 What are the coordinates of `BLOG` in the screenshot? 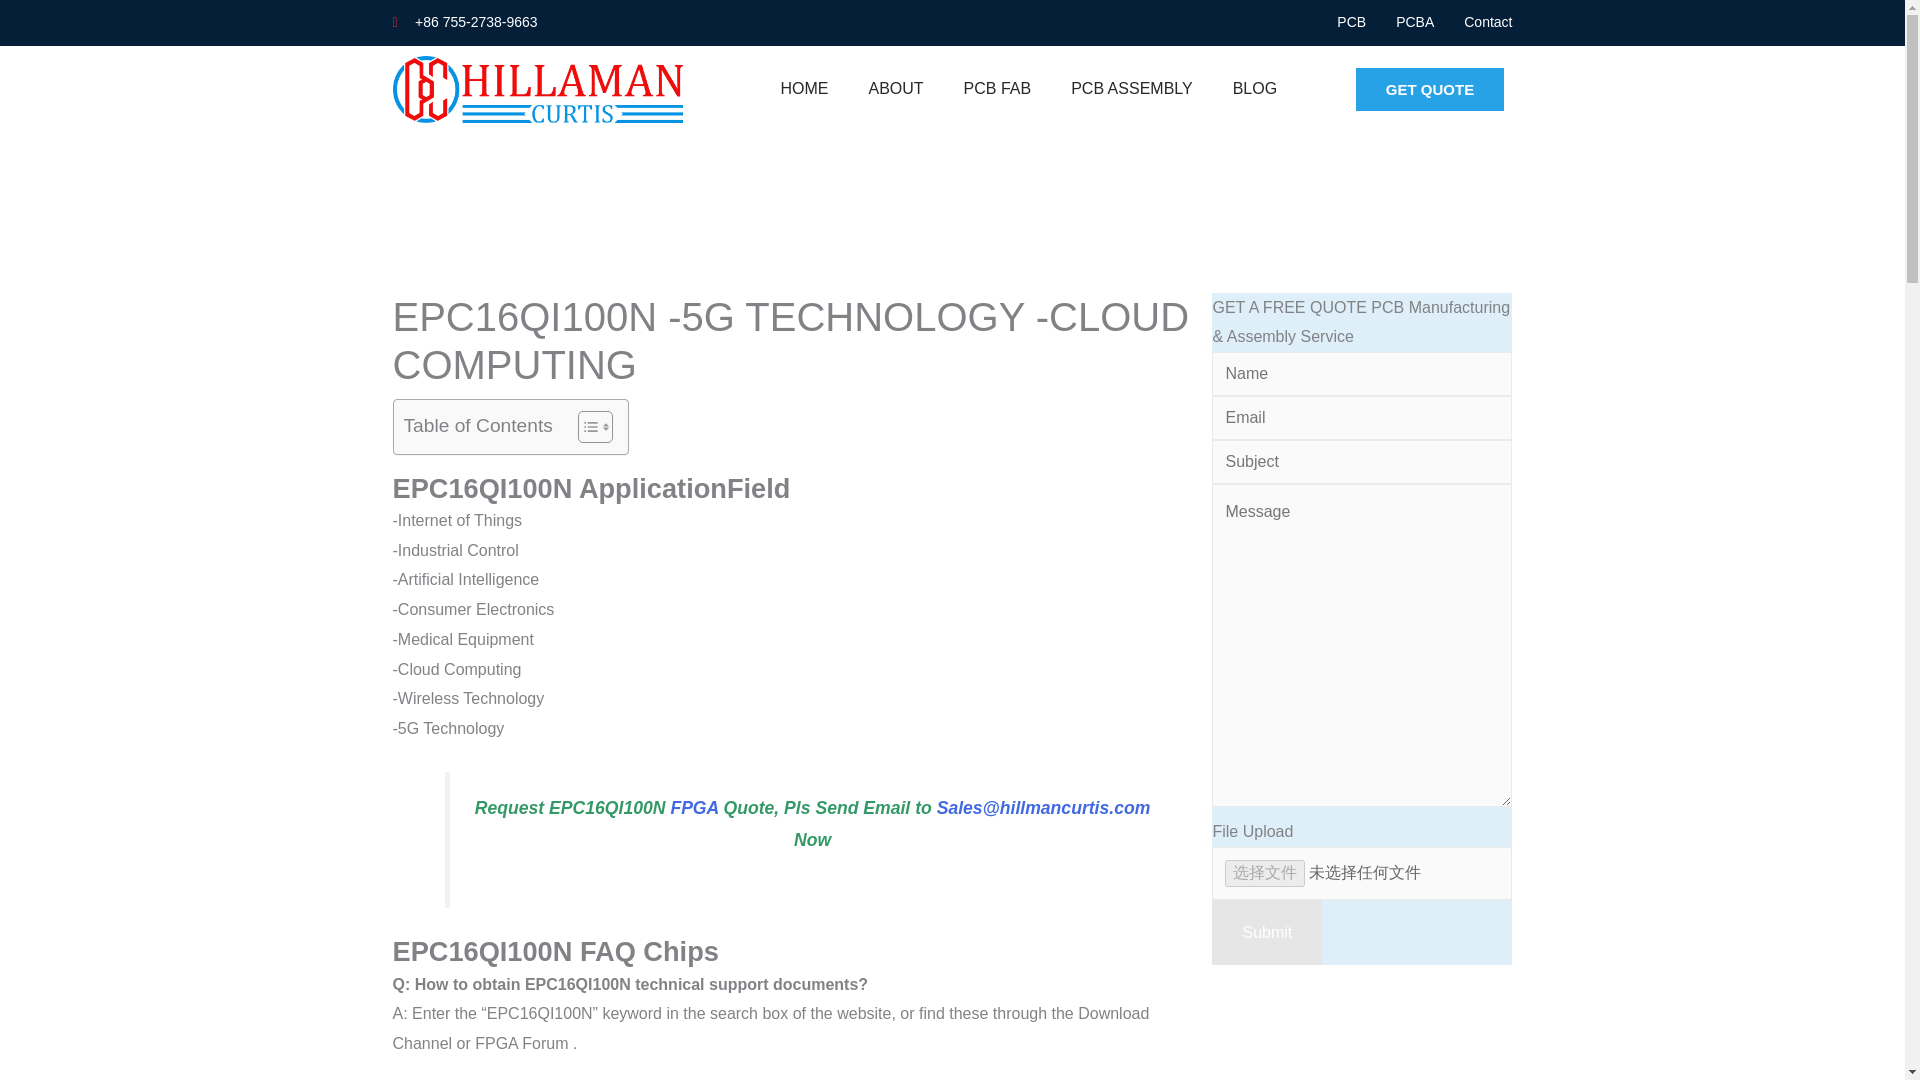 It's located at (1255, 88).